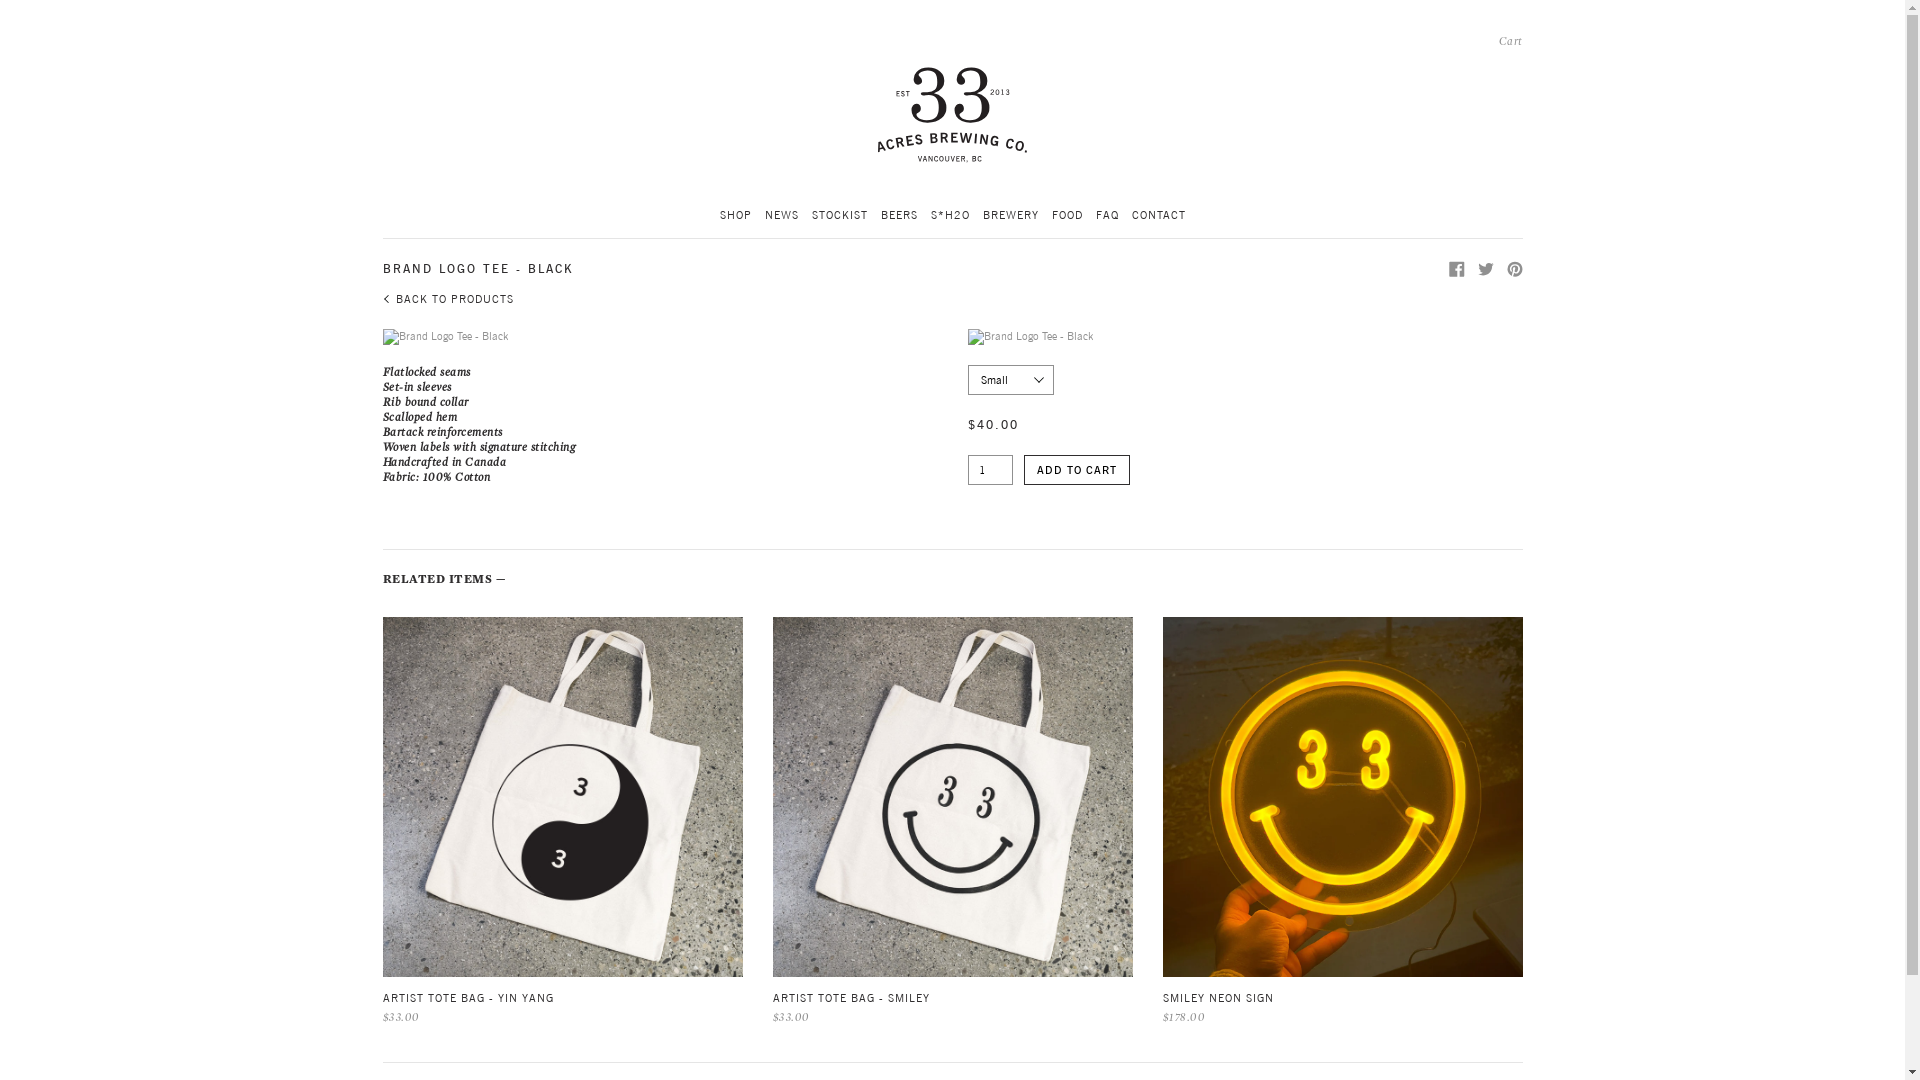 Image resolution: width=1920 pixels, height=1080 pixels. Describe the element at coordinates (1010, 216) in the screenshot. I see `BREWERY` at that location.